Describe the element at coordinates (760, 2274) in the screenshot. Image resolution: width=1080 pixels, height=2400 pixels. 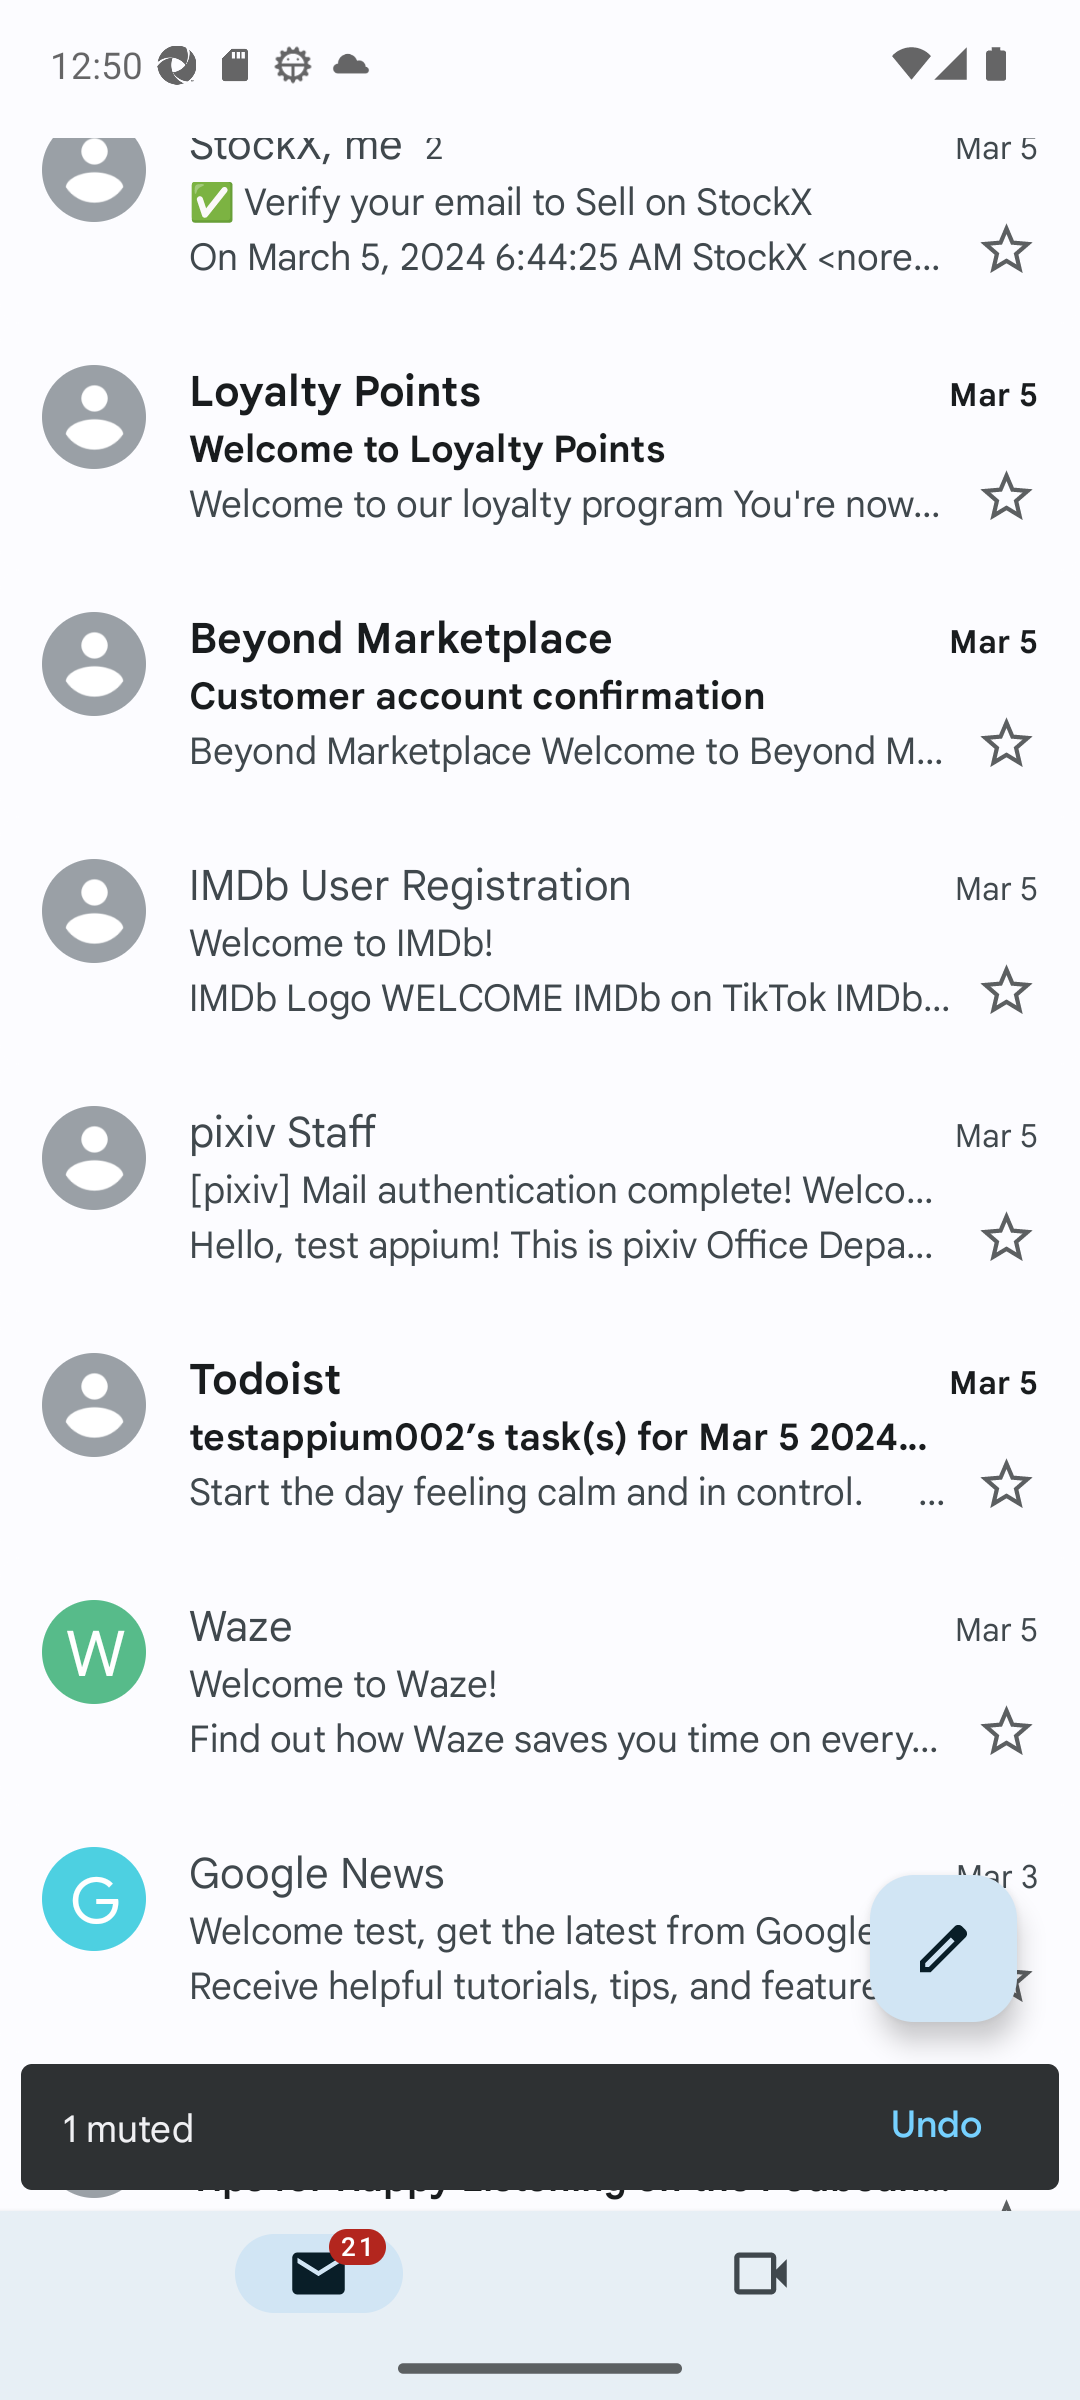
I see `Meet` at that location.